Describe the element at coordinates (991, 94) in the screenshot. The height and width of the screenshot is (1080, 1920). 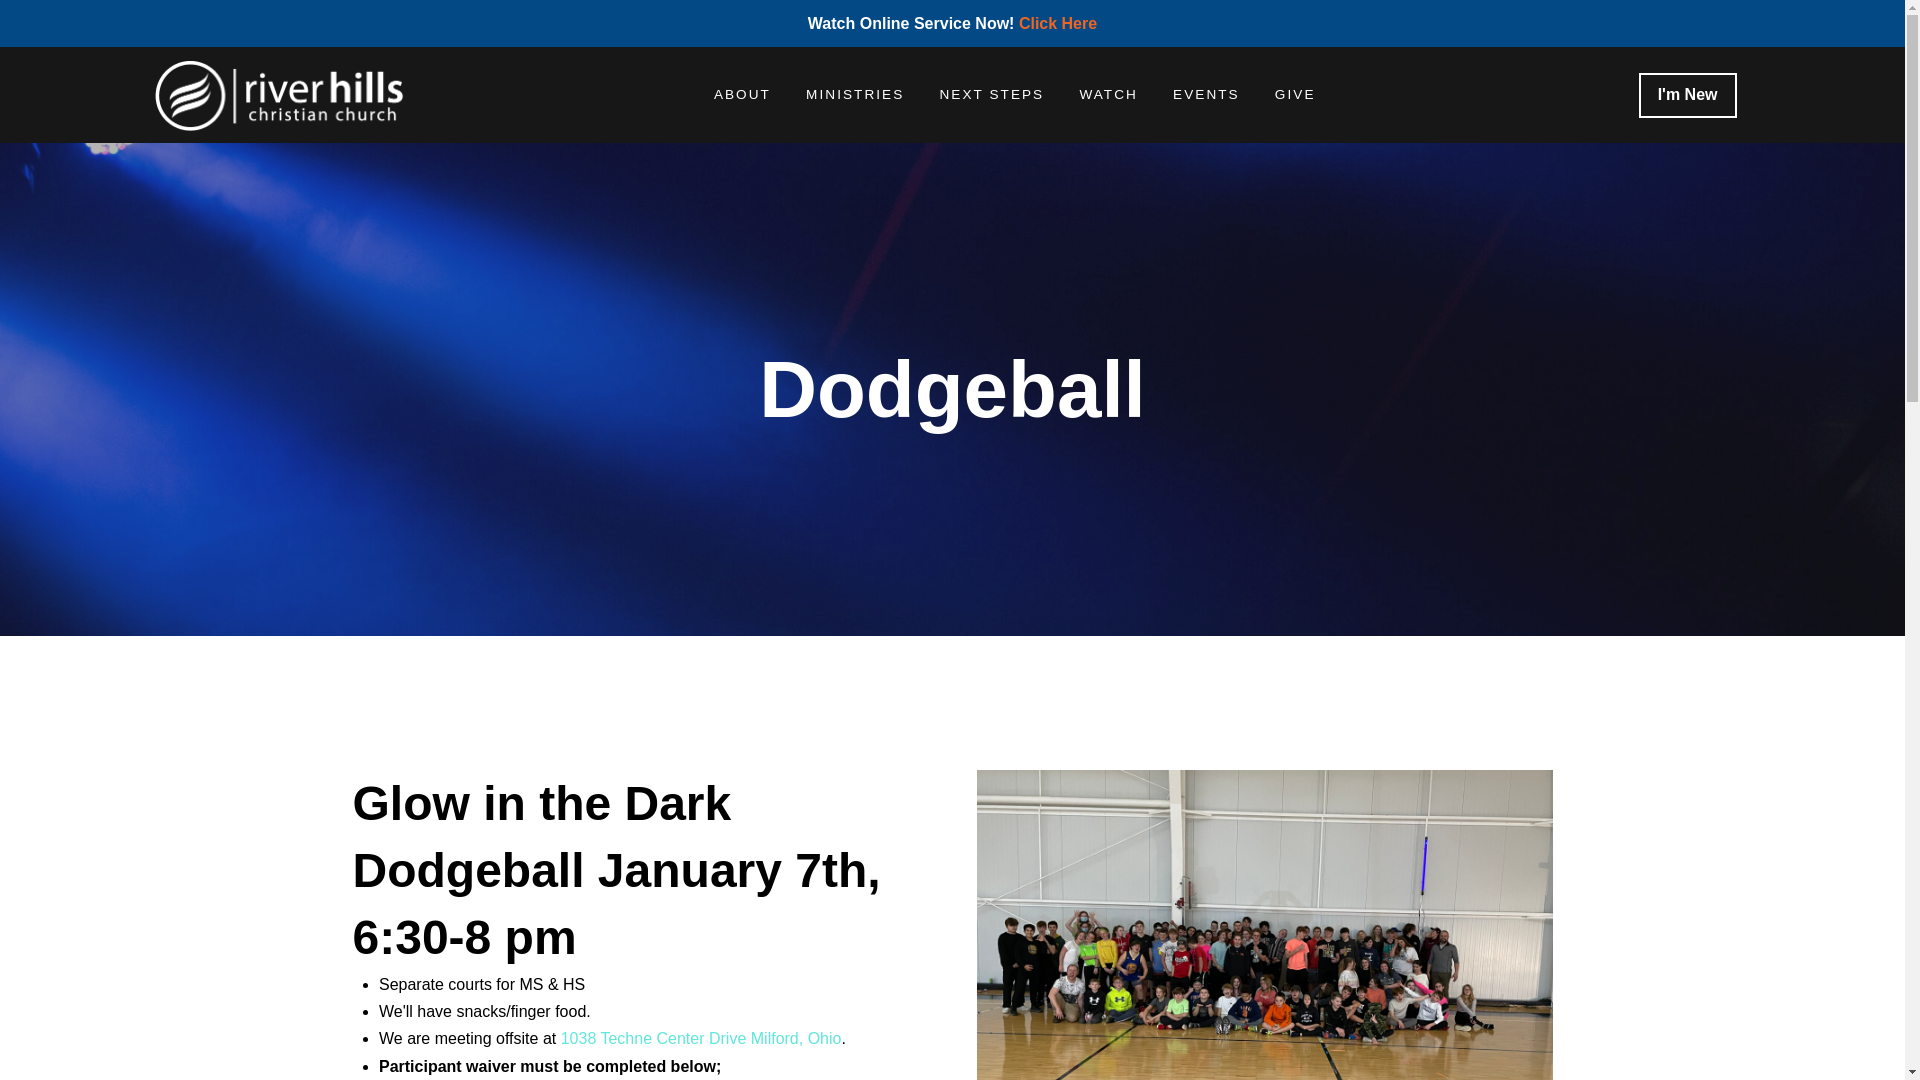
I see `NEXT STEPS` at that location.